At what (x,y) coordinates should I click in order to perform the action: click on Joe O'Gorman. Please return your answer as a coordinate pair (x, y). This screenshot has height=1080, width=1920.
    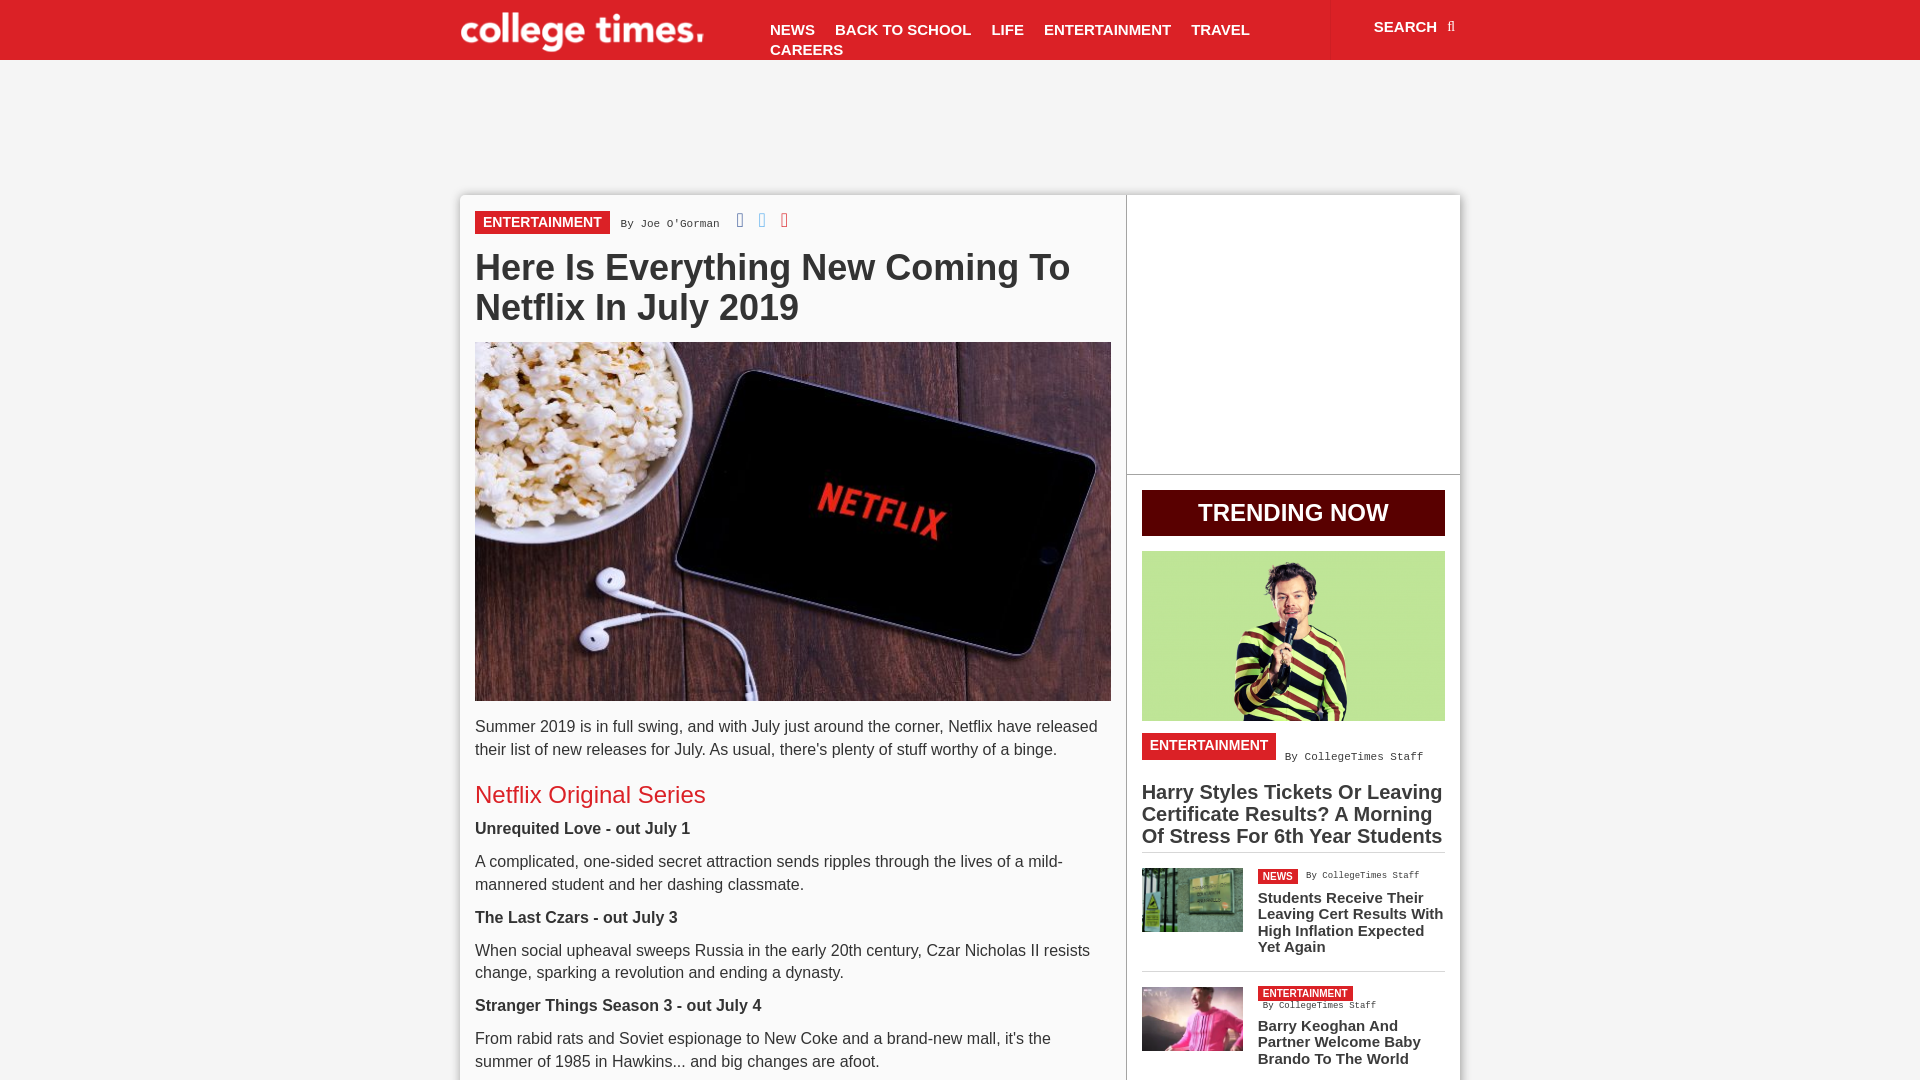
    Looking at the image, I should click on (678, 224).